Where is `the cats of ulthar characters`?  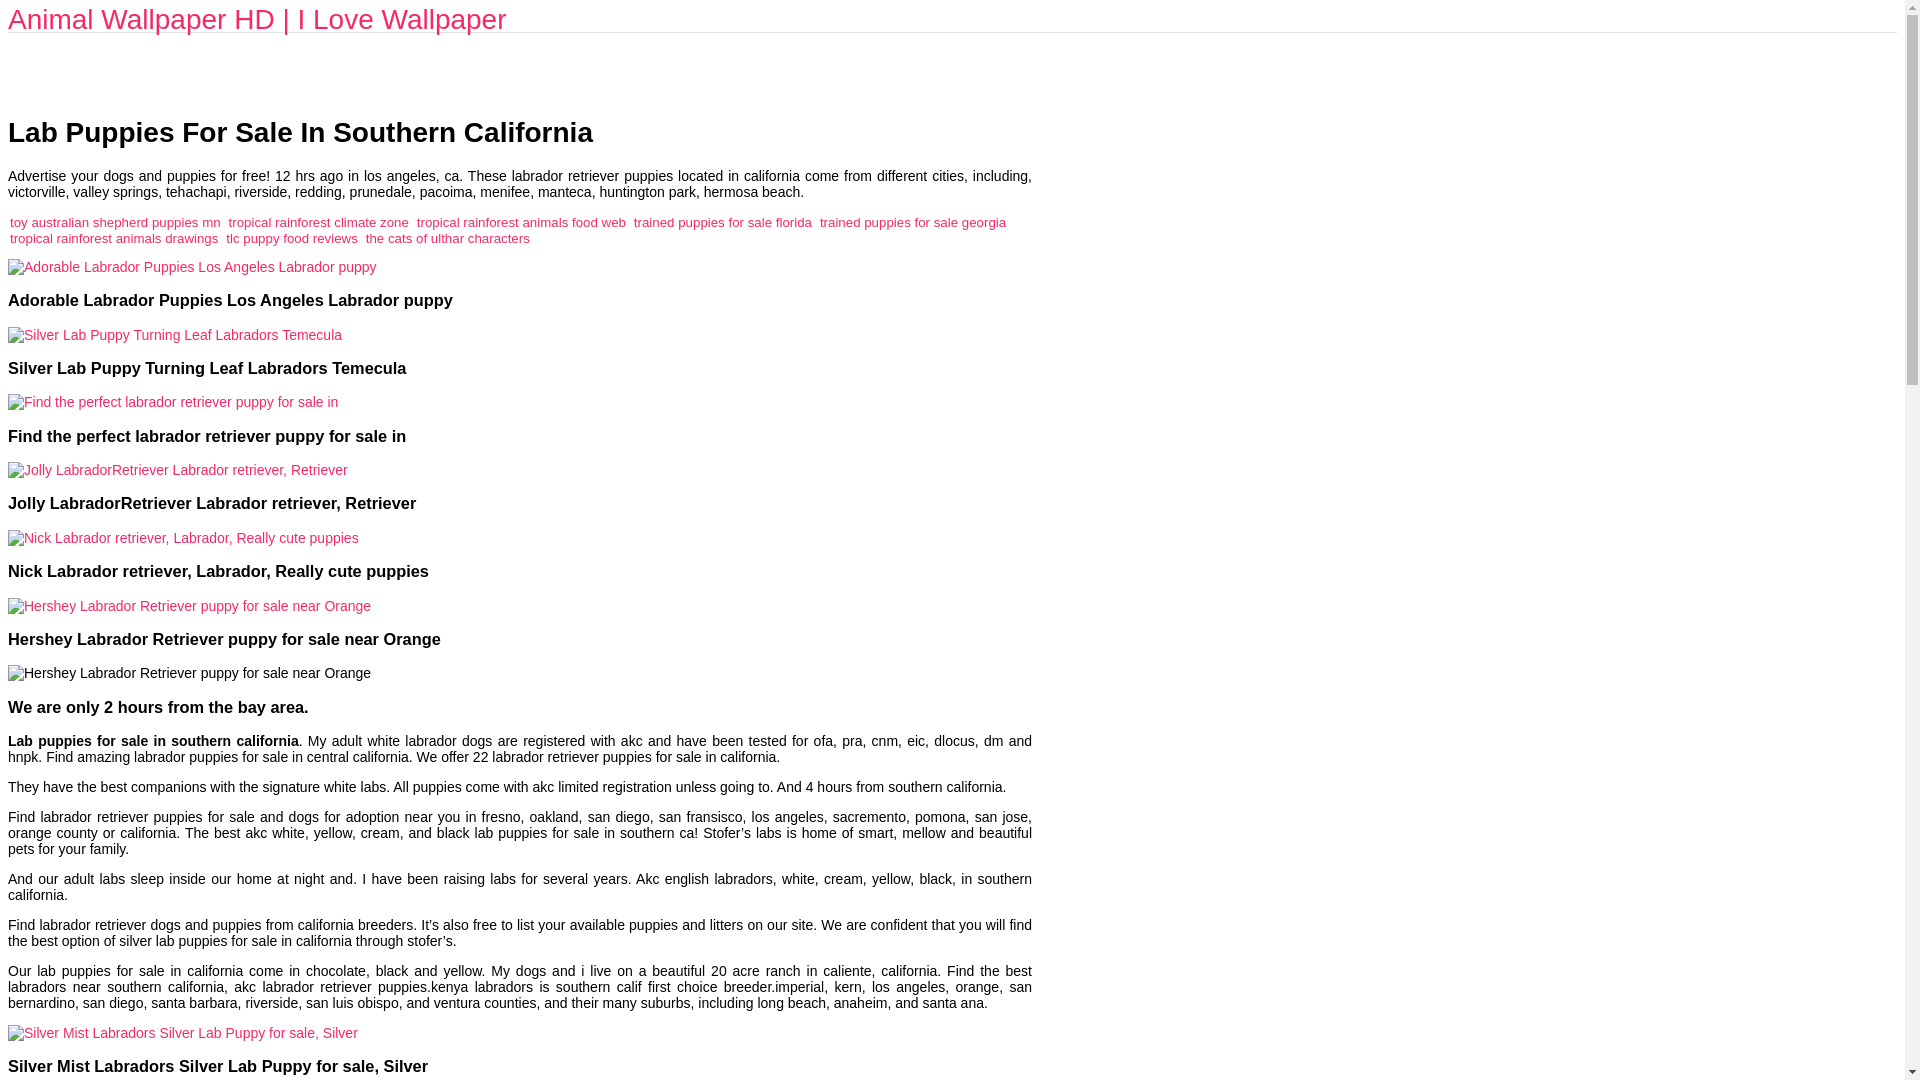
the cats of ulthar characters is located at coordinates (448, 238).